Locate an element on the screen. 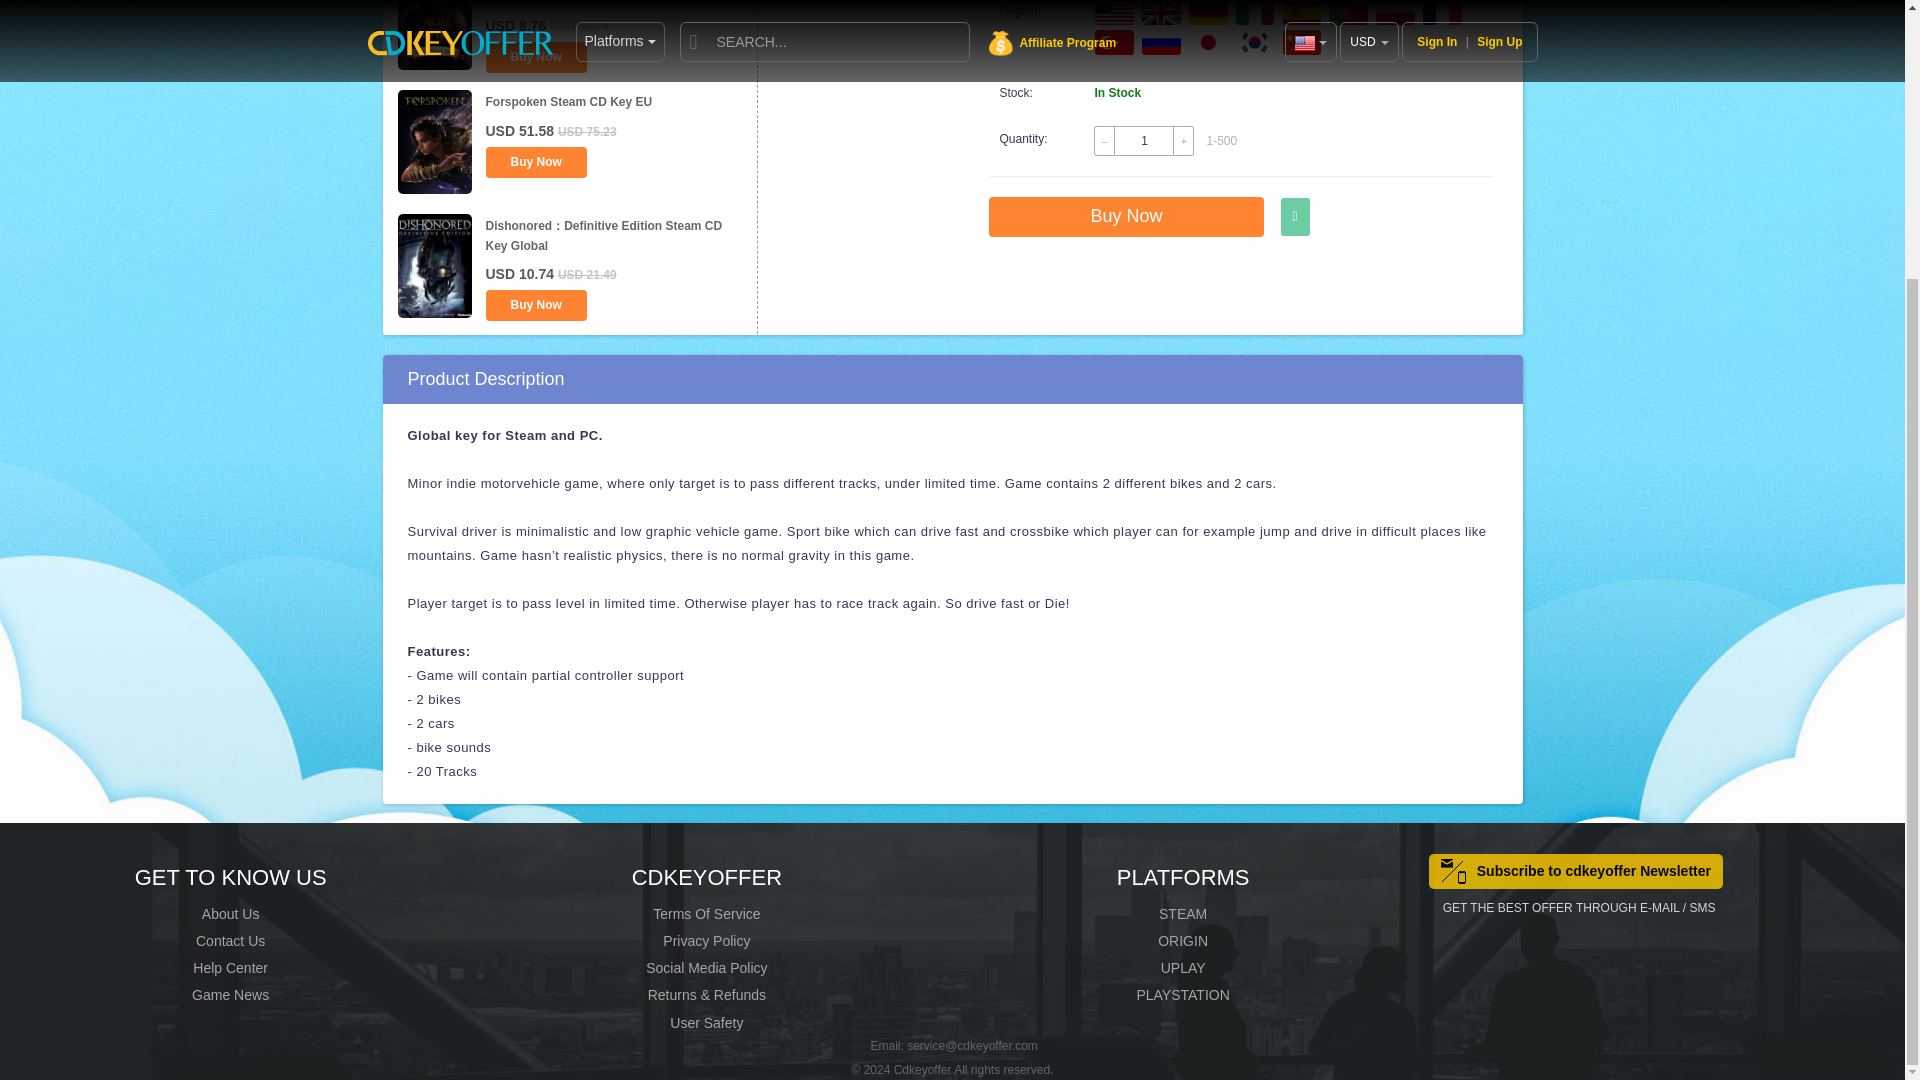 The height and width of the screenshot is (1080, 1920). Privacy Policy is located at coordinates (706, 941).